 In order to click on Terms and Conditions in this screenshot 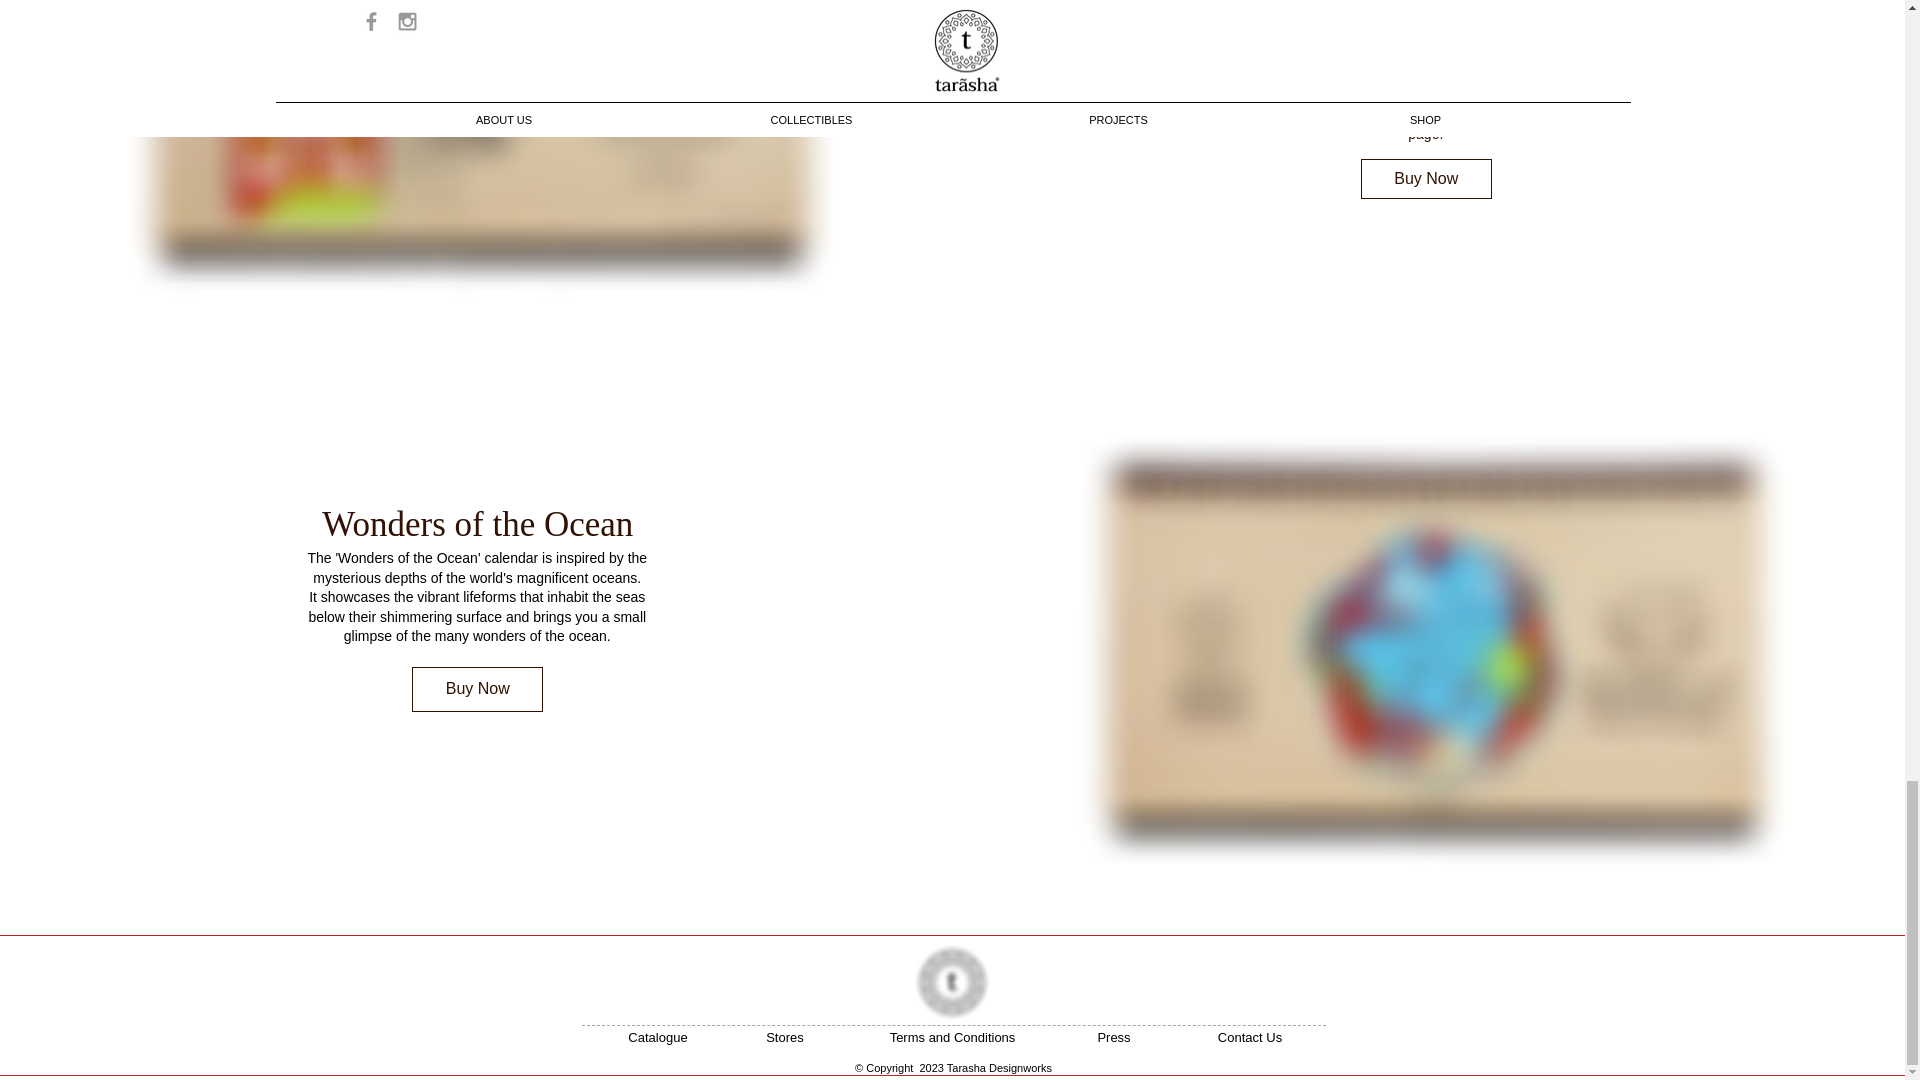, I will do `click(951, 1038)`.